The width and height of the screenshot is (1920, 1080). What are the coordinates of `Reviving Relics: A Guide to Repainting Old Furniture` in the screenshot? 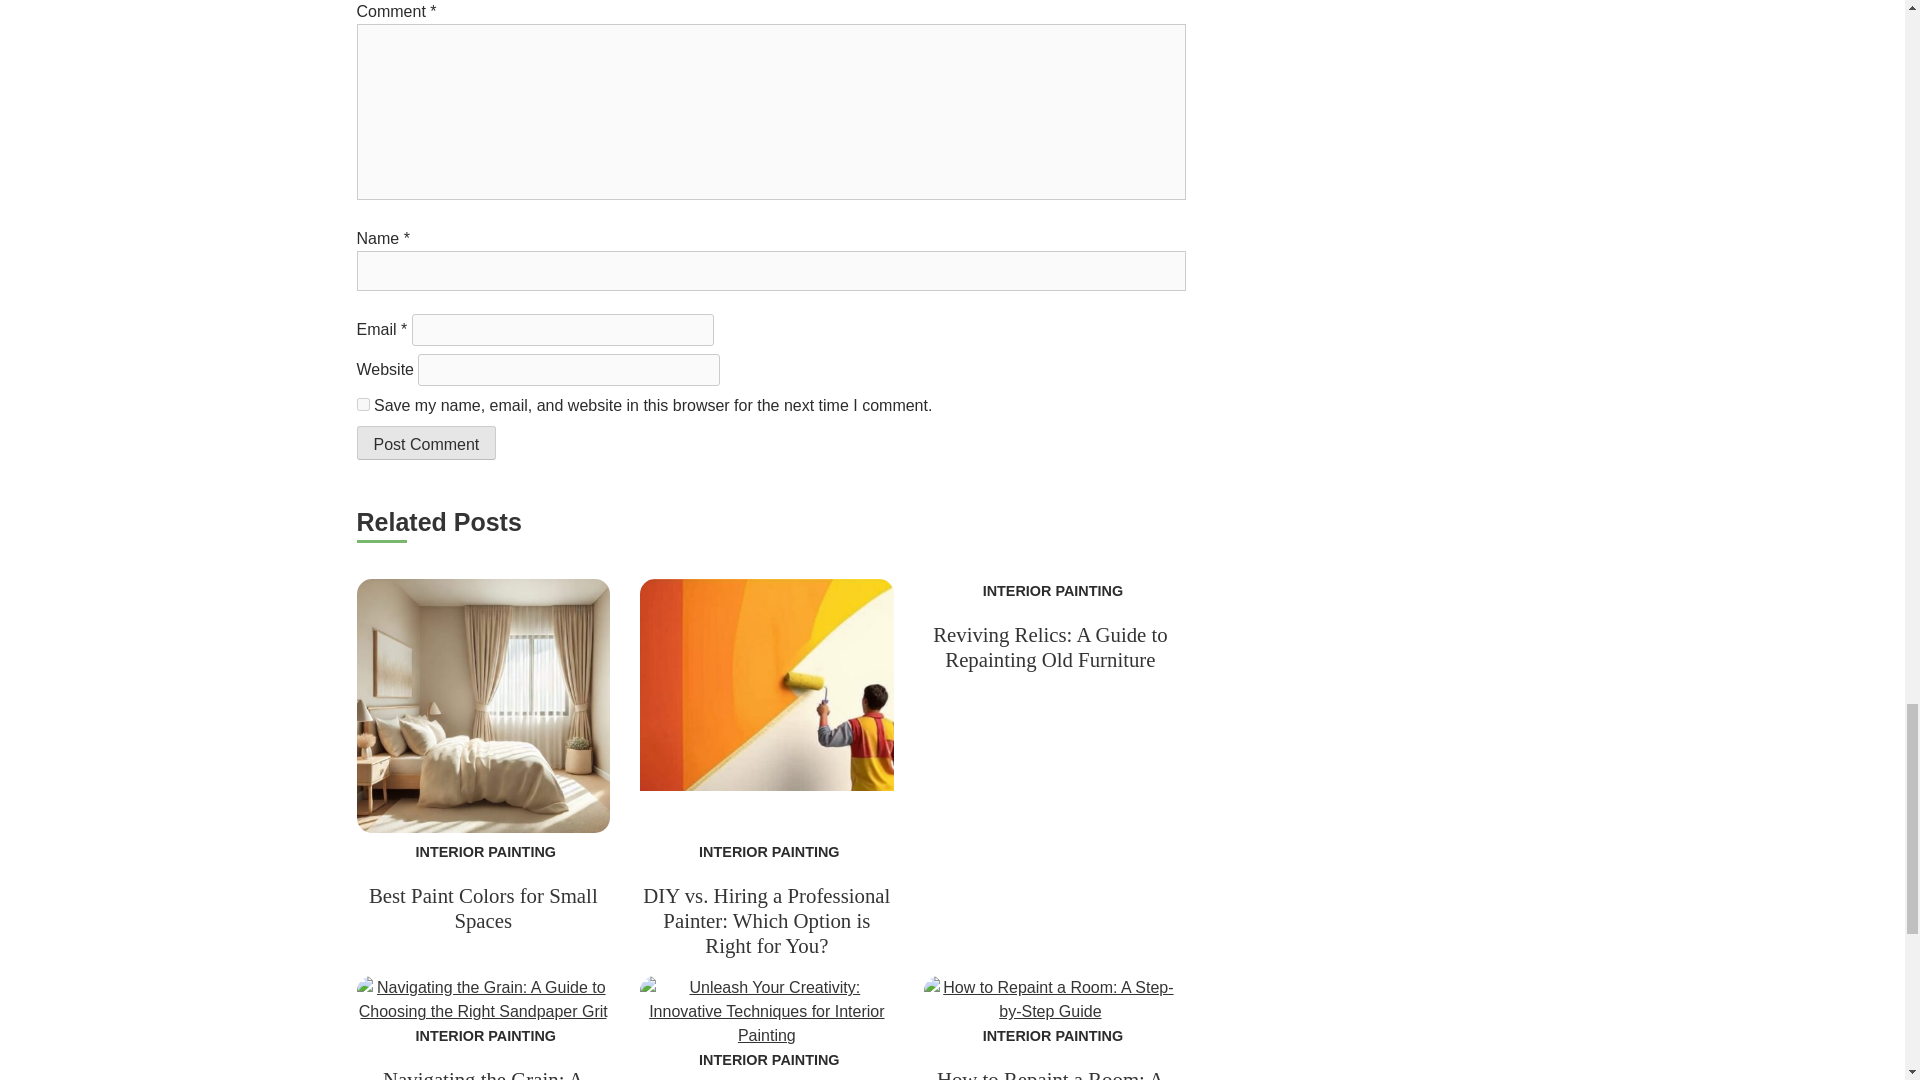 It's located at (1050, 646).